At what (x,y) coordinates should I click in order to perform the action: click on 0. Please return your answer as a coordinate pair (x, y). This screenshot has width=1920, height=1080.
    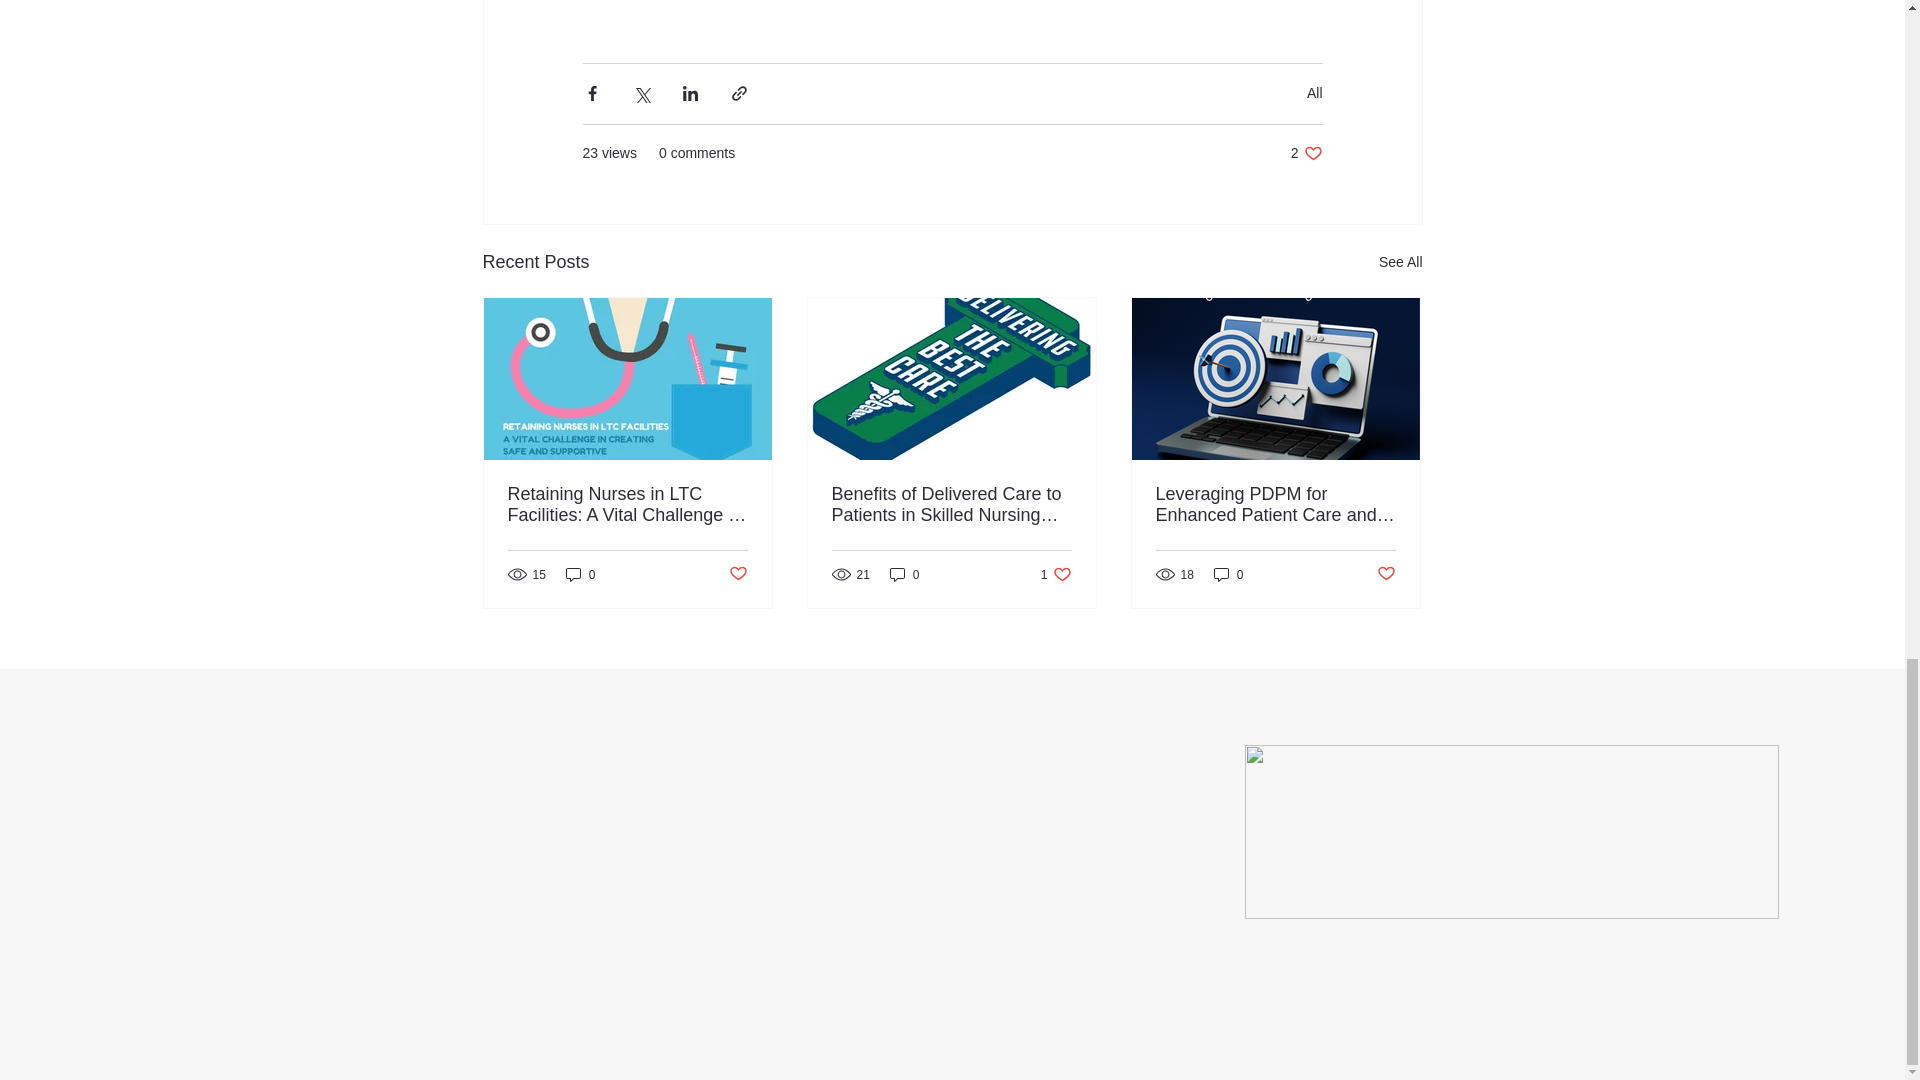
    Looking at the image, I should click on (1306, 153).